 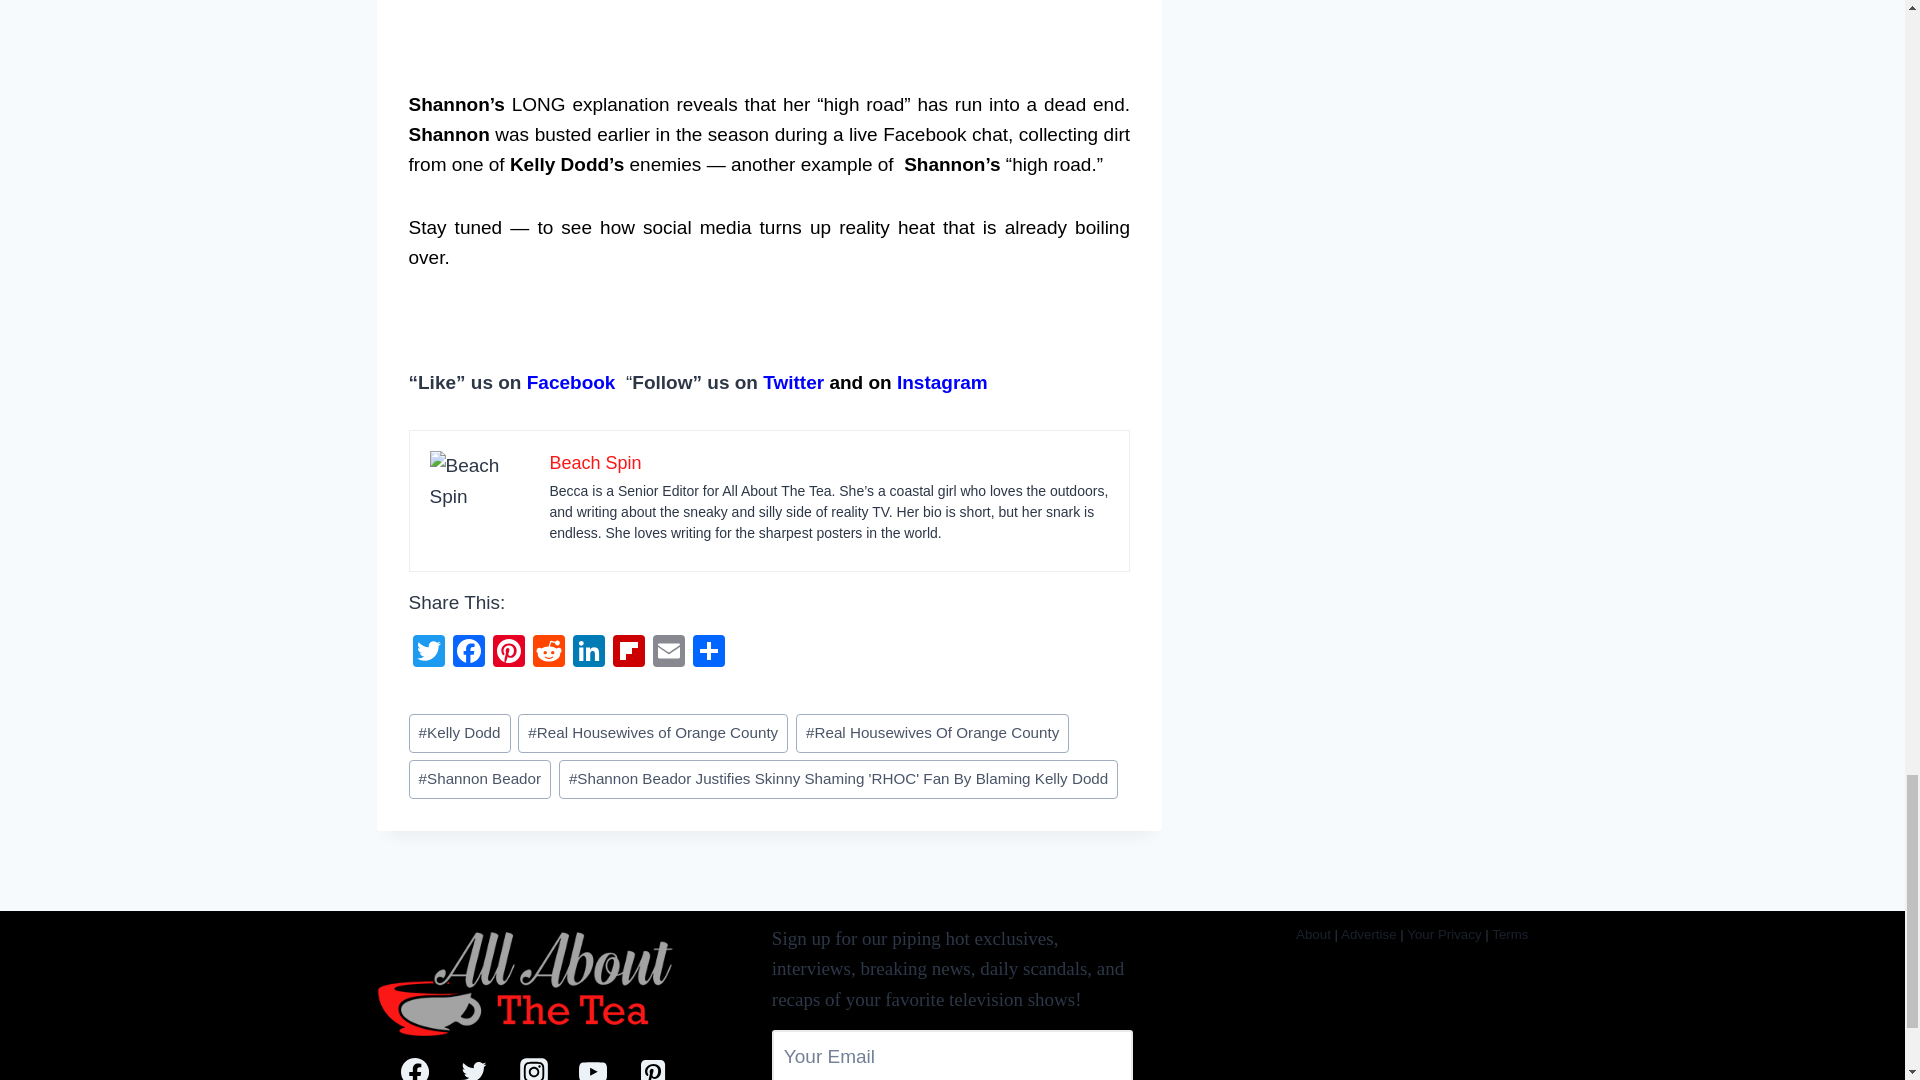 What do you see at coordinates (792, 382) in the screenshot?
I see `Twitter` at bounding box center [792, 382].